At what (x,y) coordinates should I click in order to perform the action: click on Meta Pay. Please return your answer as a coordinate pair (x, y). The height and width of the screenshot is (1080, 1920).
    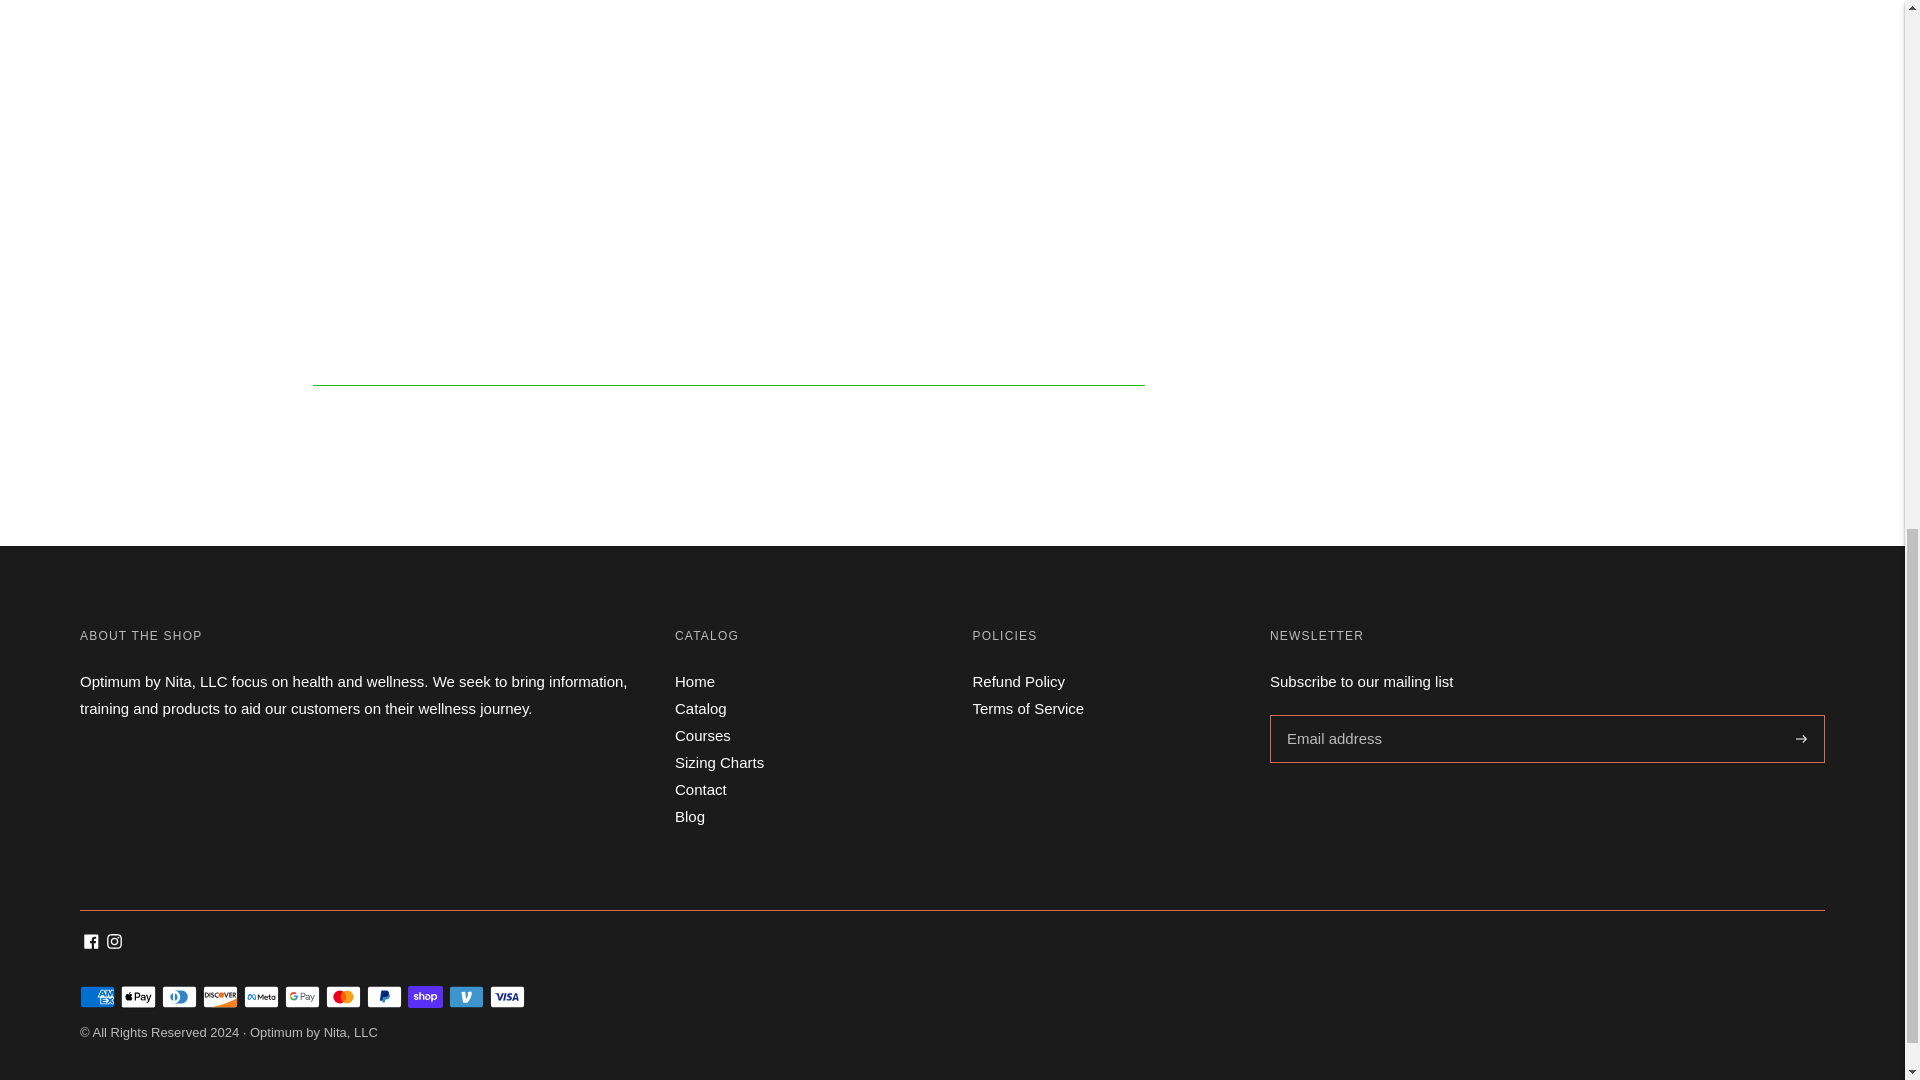
    Looking at the image, I should click on (260, 996).